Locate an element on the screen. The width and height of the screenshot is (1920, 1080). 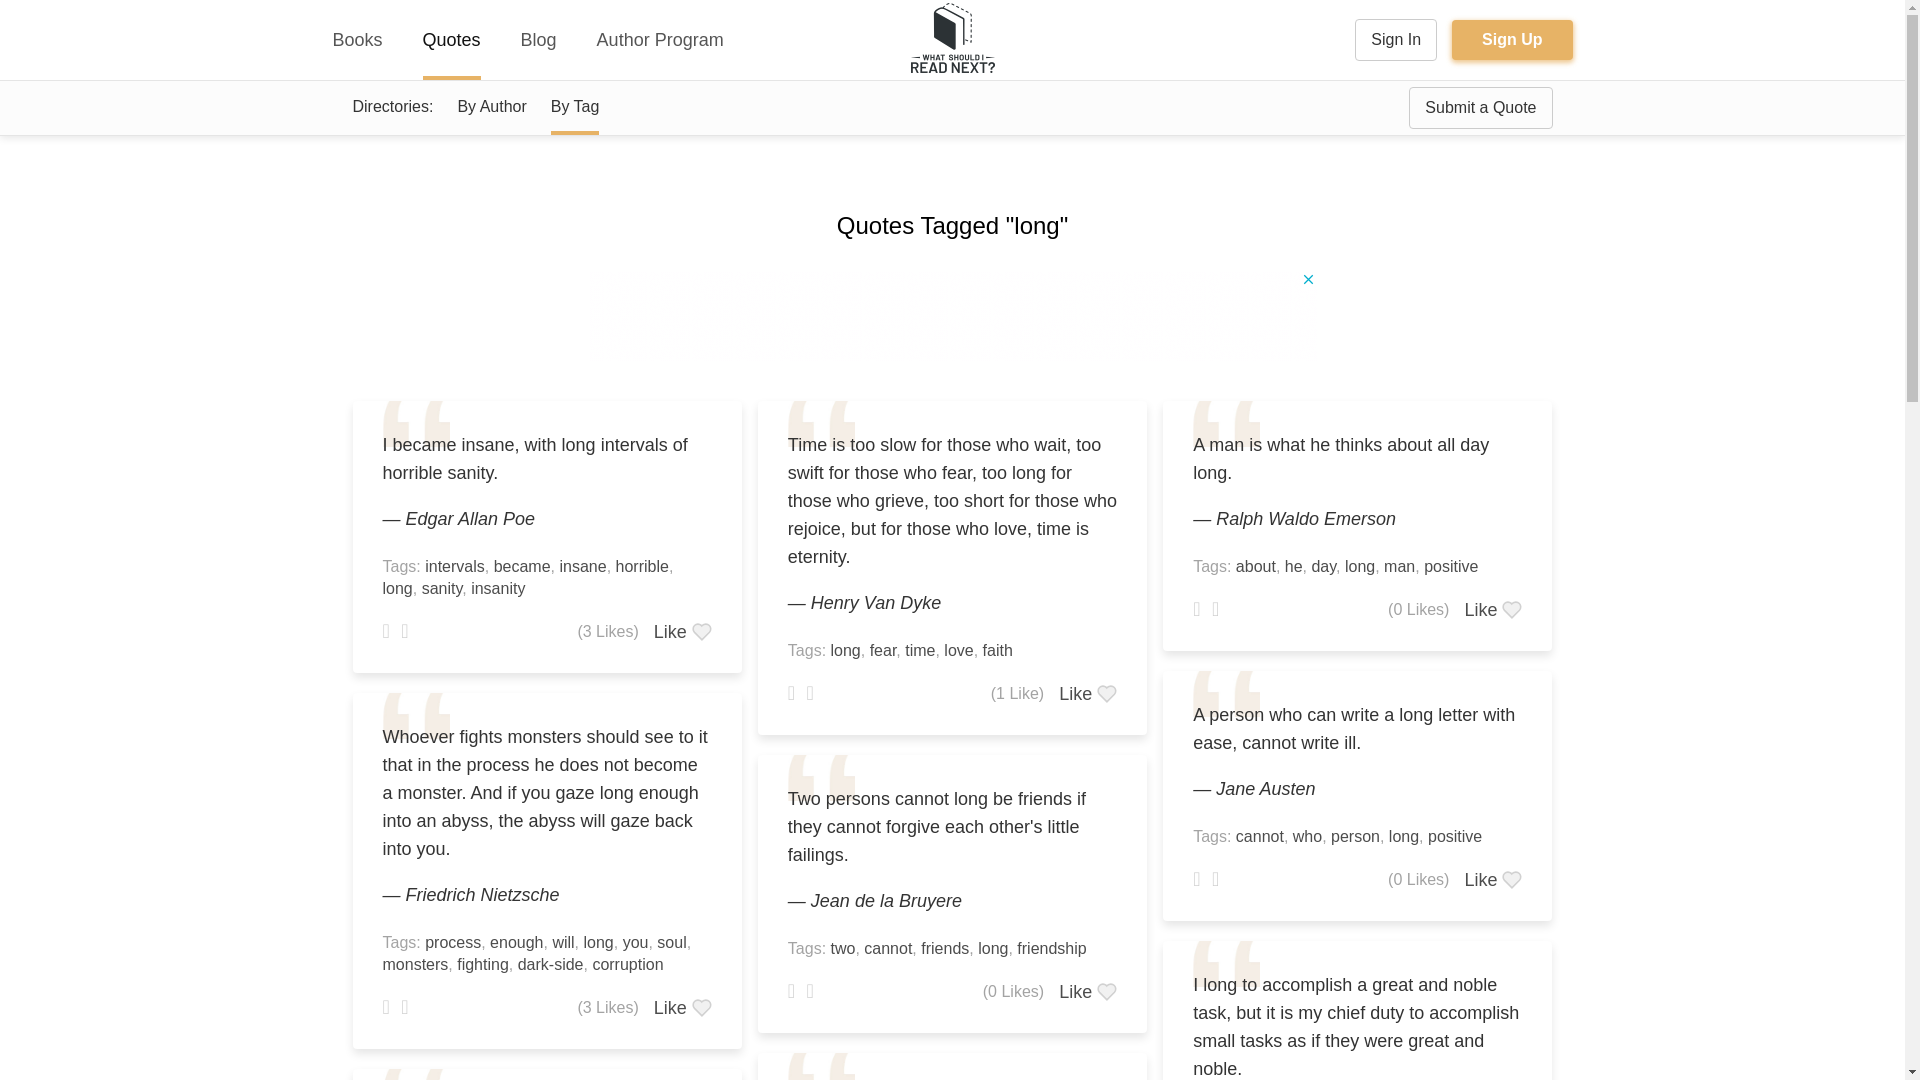
insane is located at coordinates (582, 566).